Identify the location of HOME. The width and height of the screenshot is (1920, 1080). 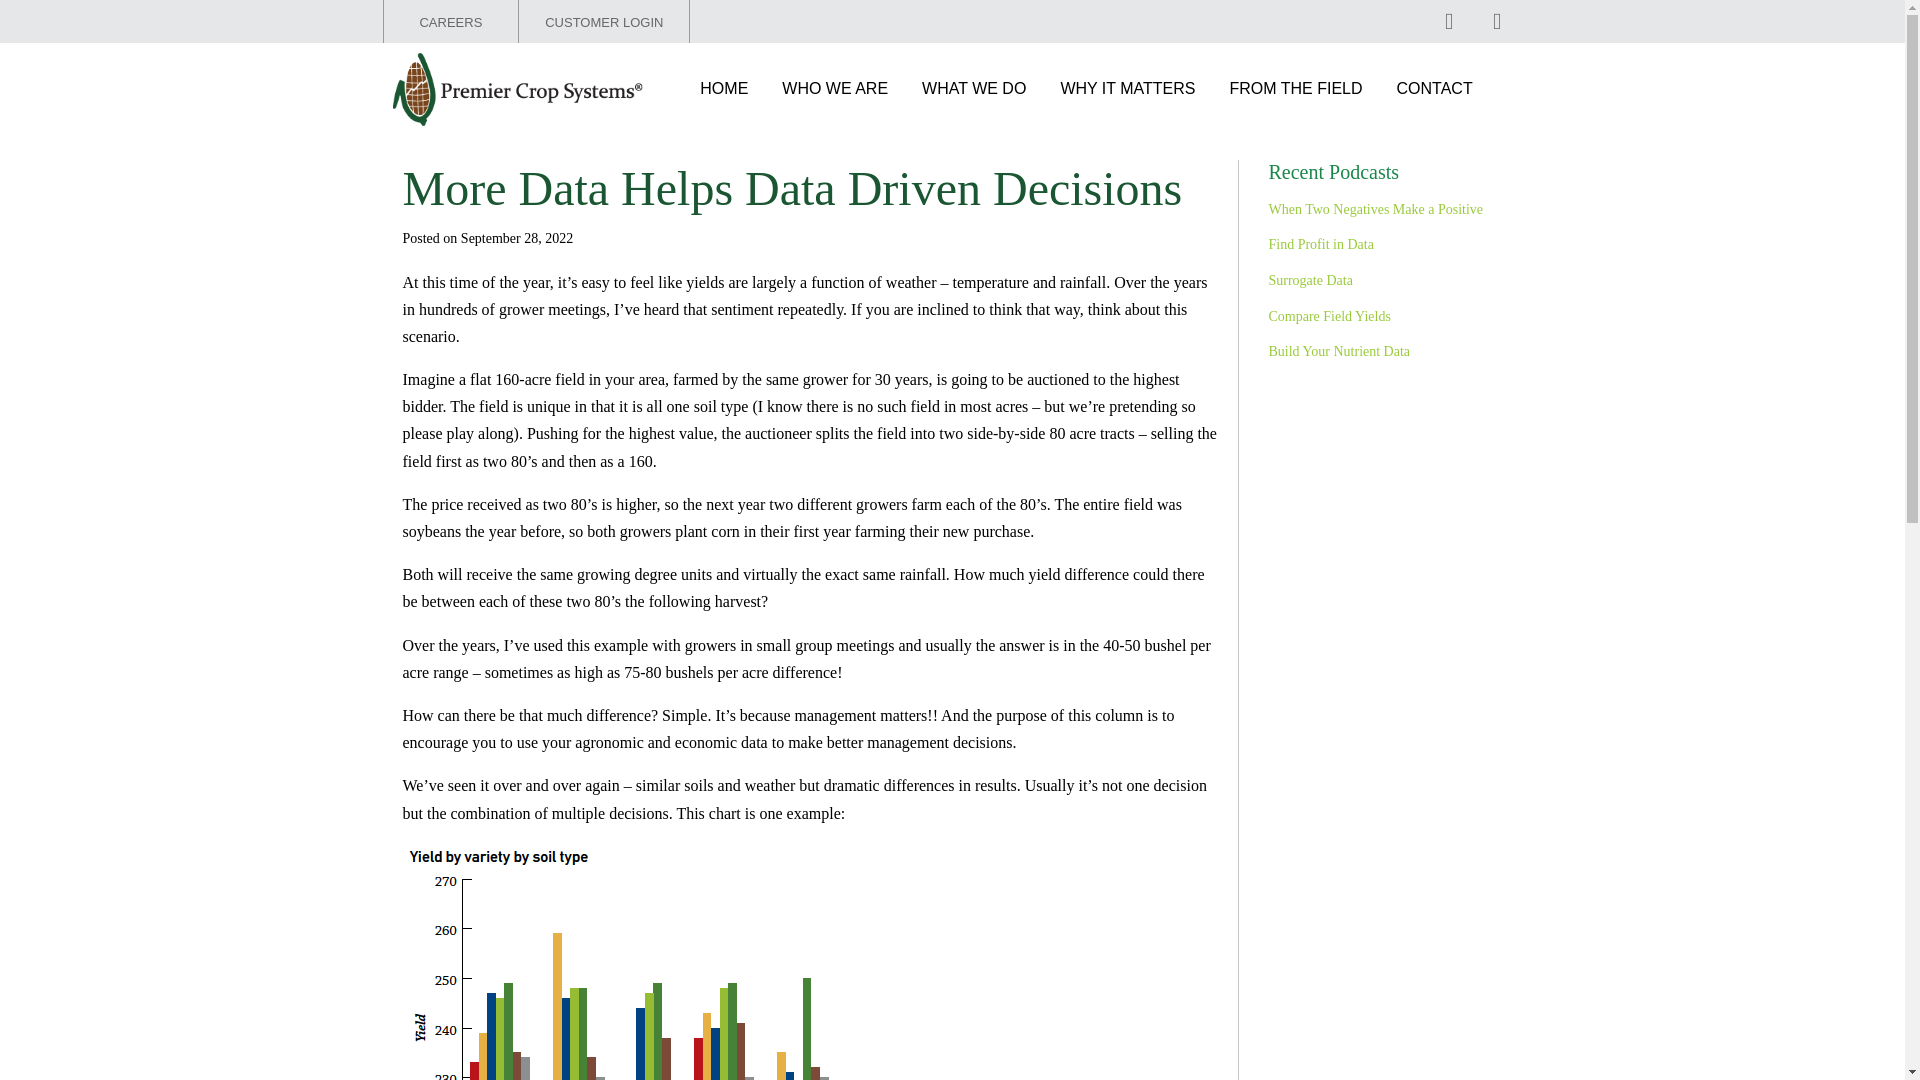
(724, 88).